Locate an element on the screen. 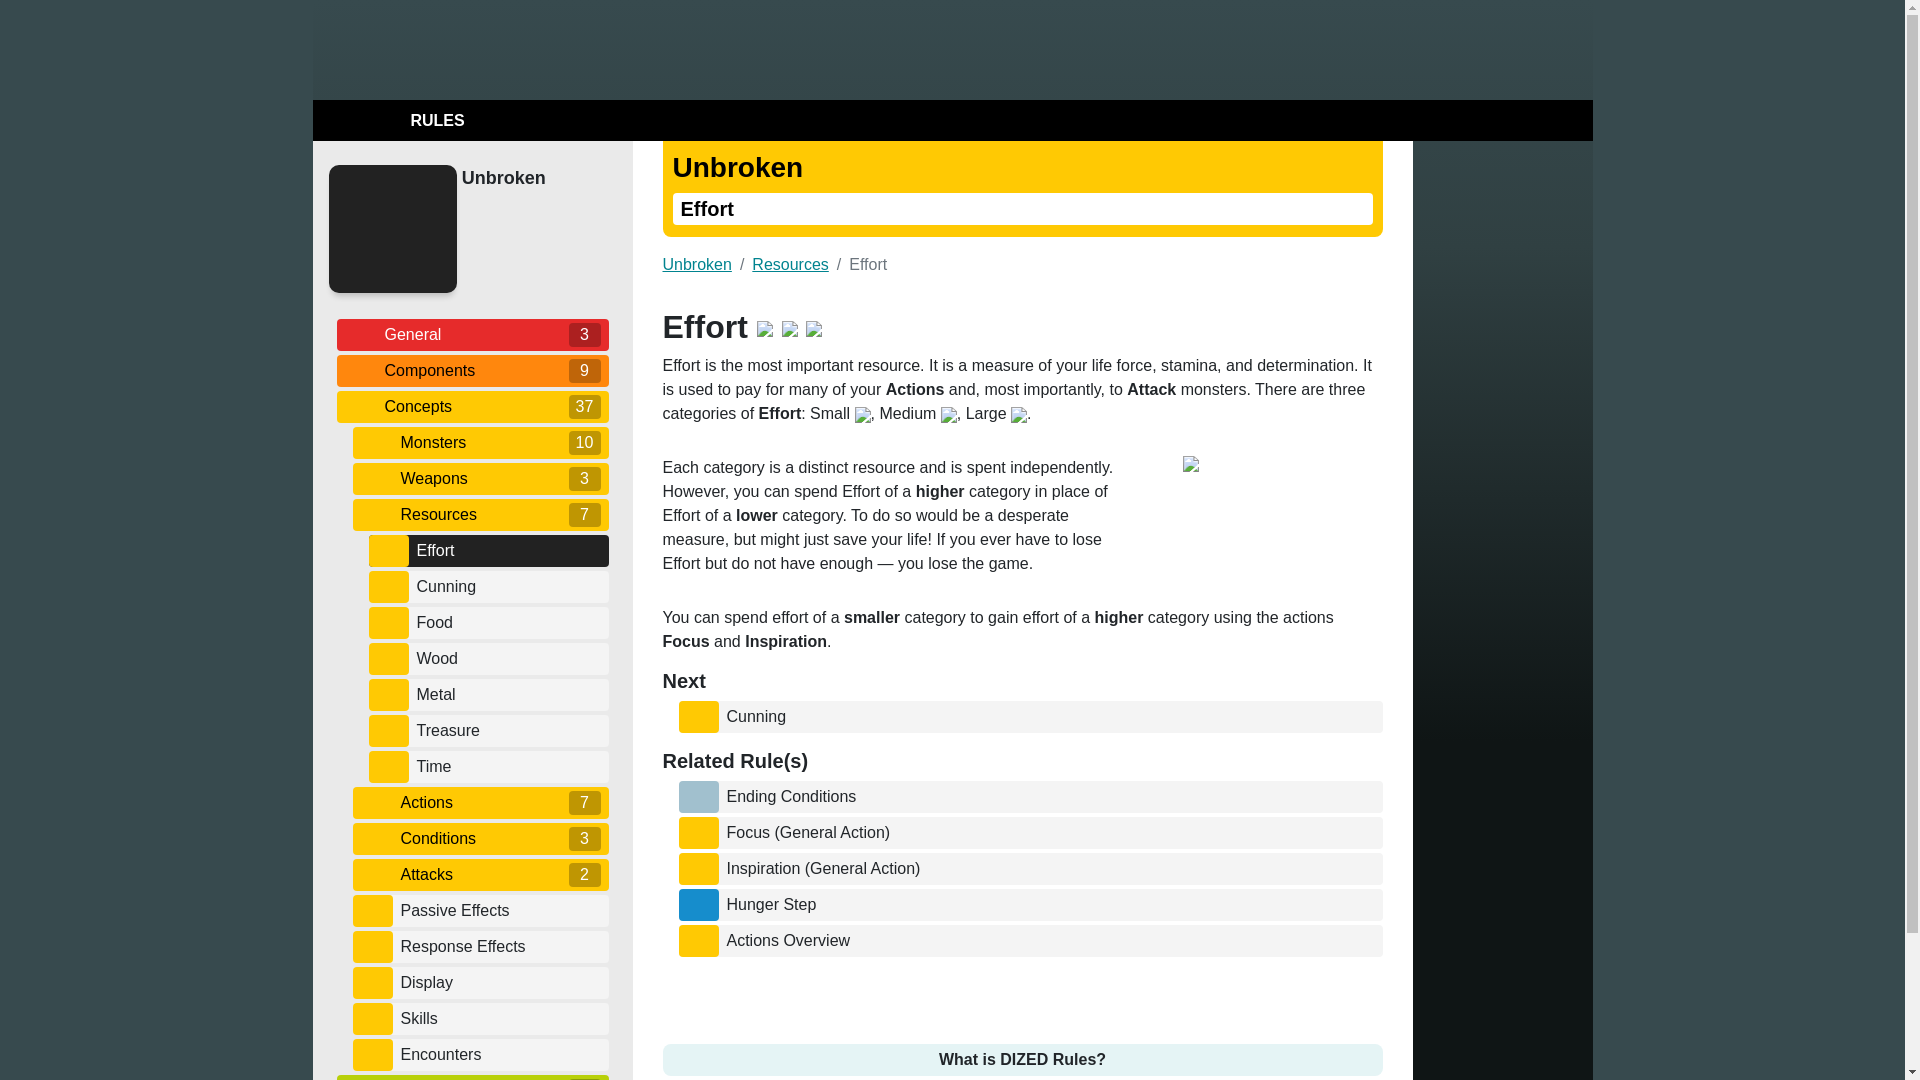 The image size is (1920, 1080). Weapons is located at coordinates (480, 478).